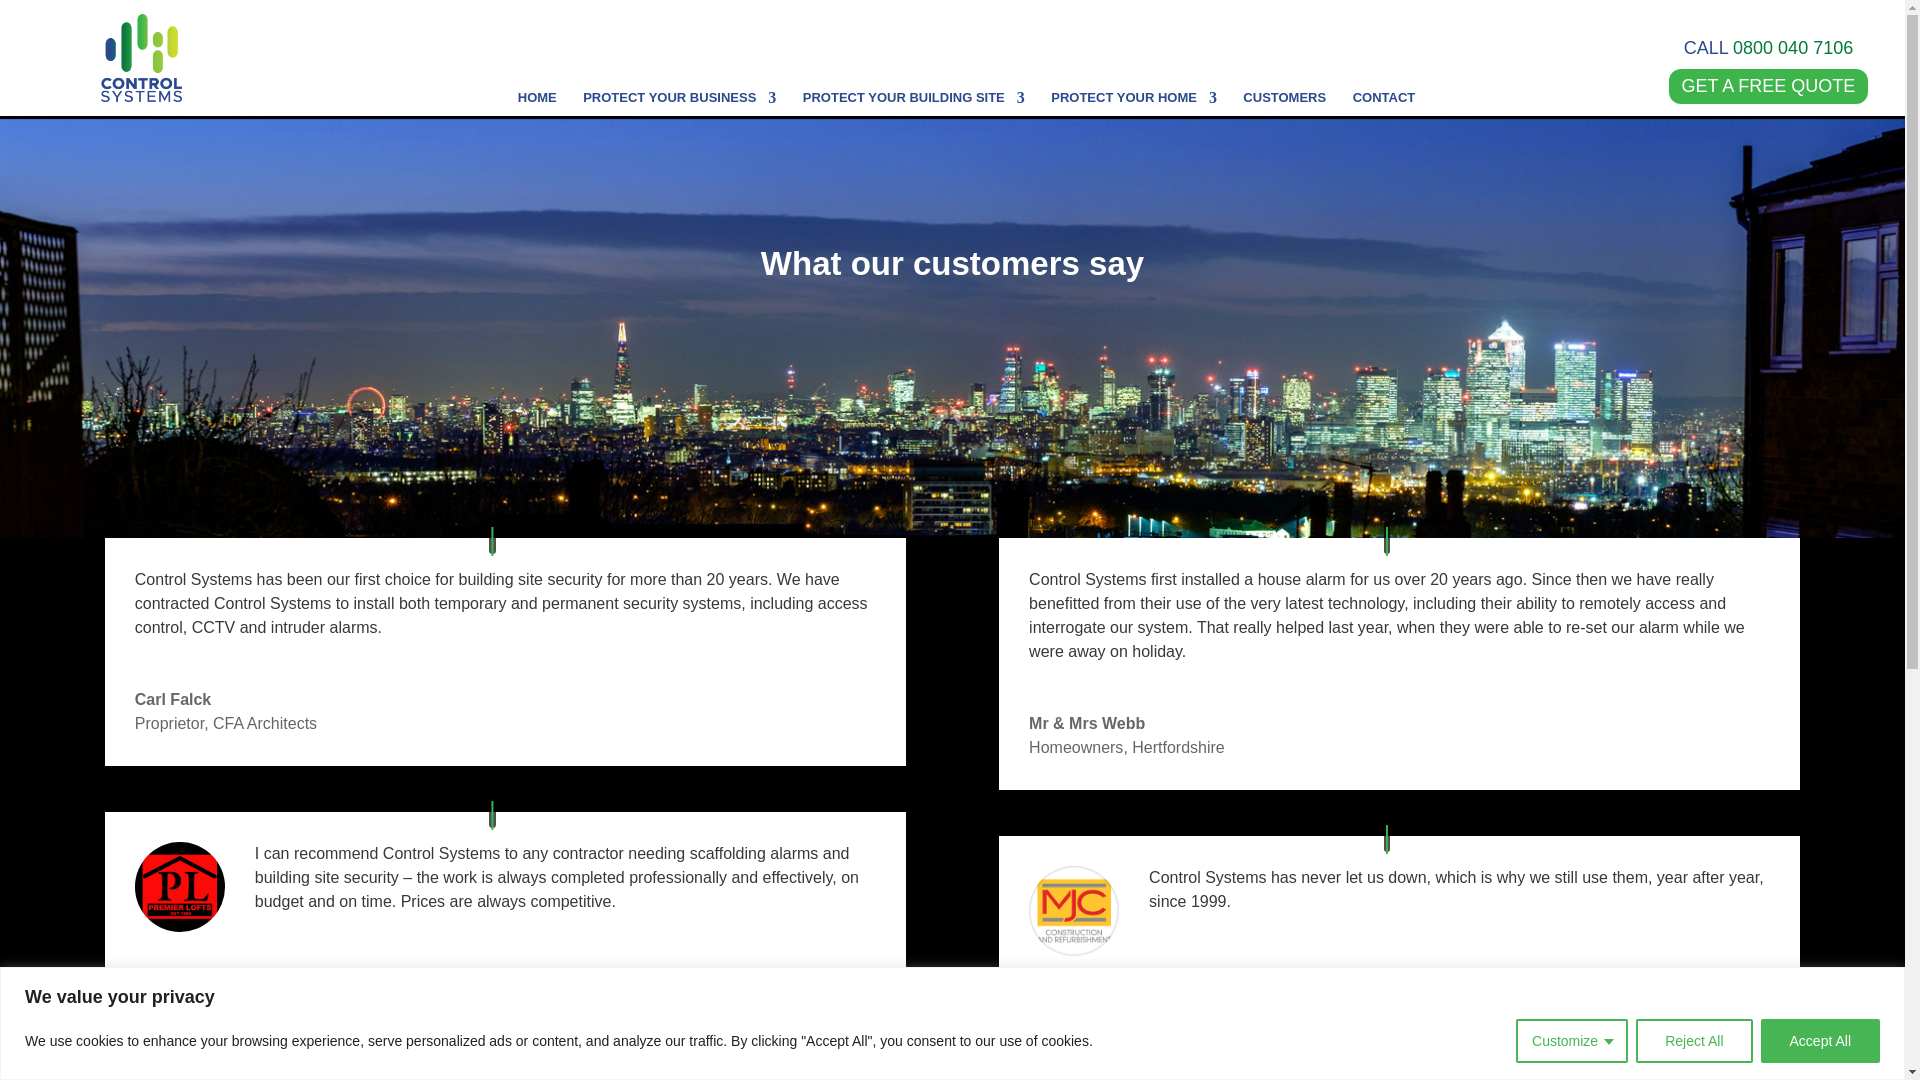 The width and height of the screenshot is (1920, 1080). I want to click on 0800 040 7106, so click(1792, 48).